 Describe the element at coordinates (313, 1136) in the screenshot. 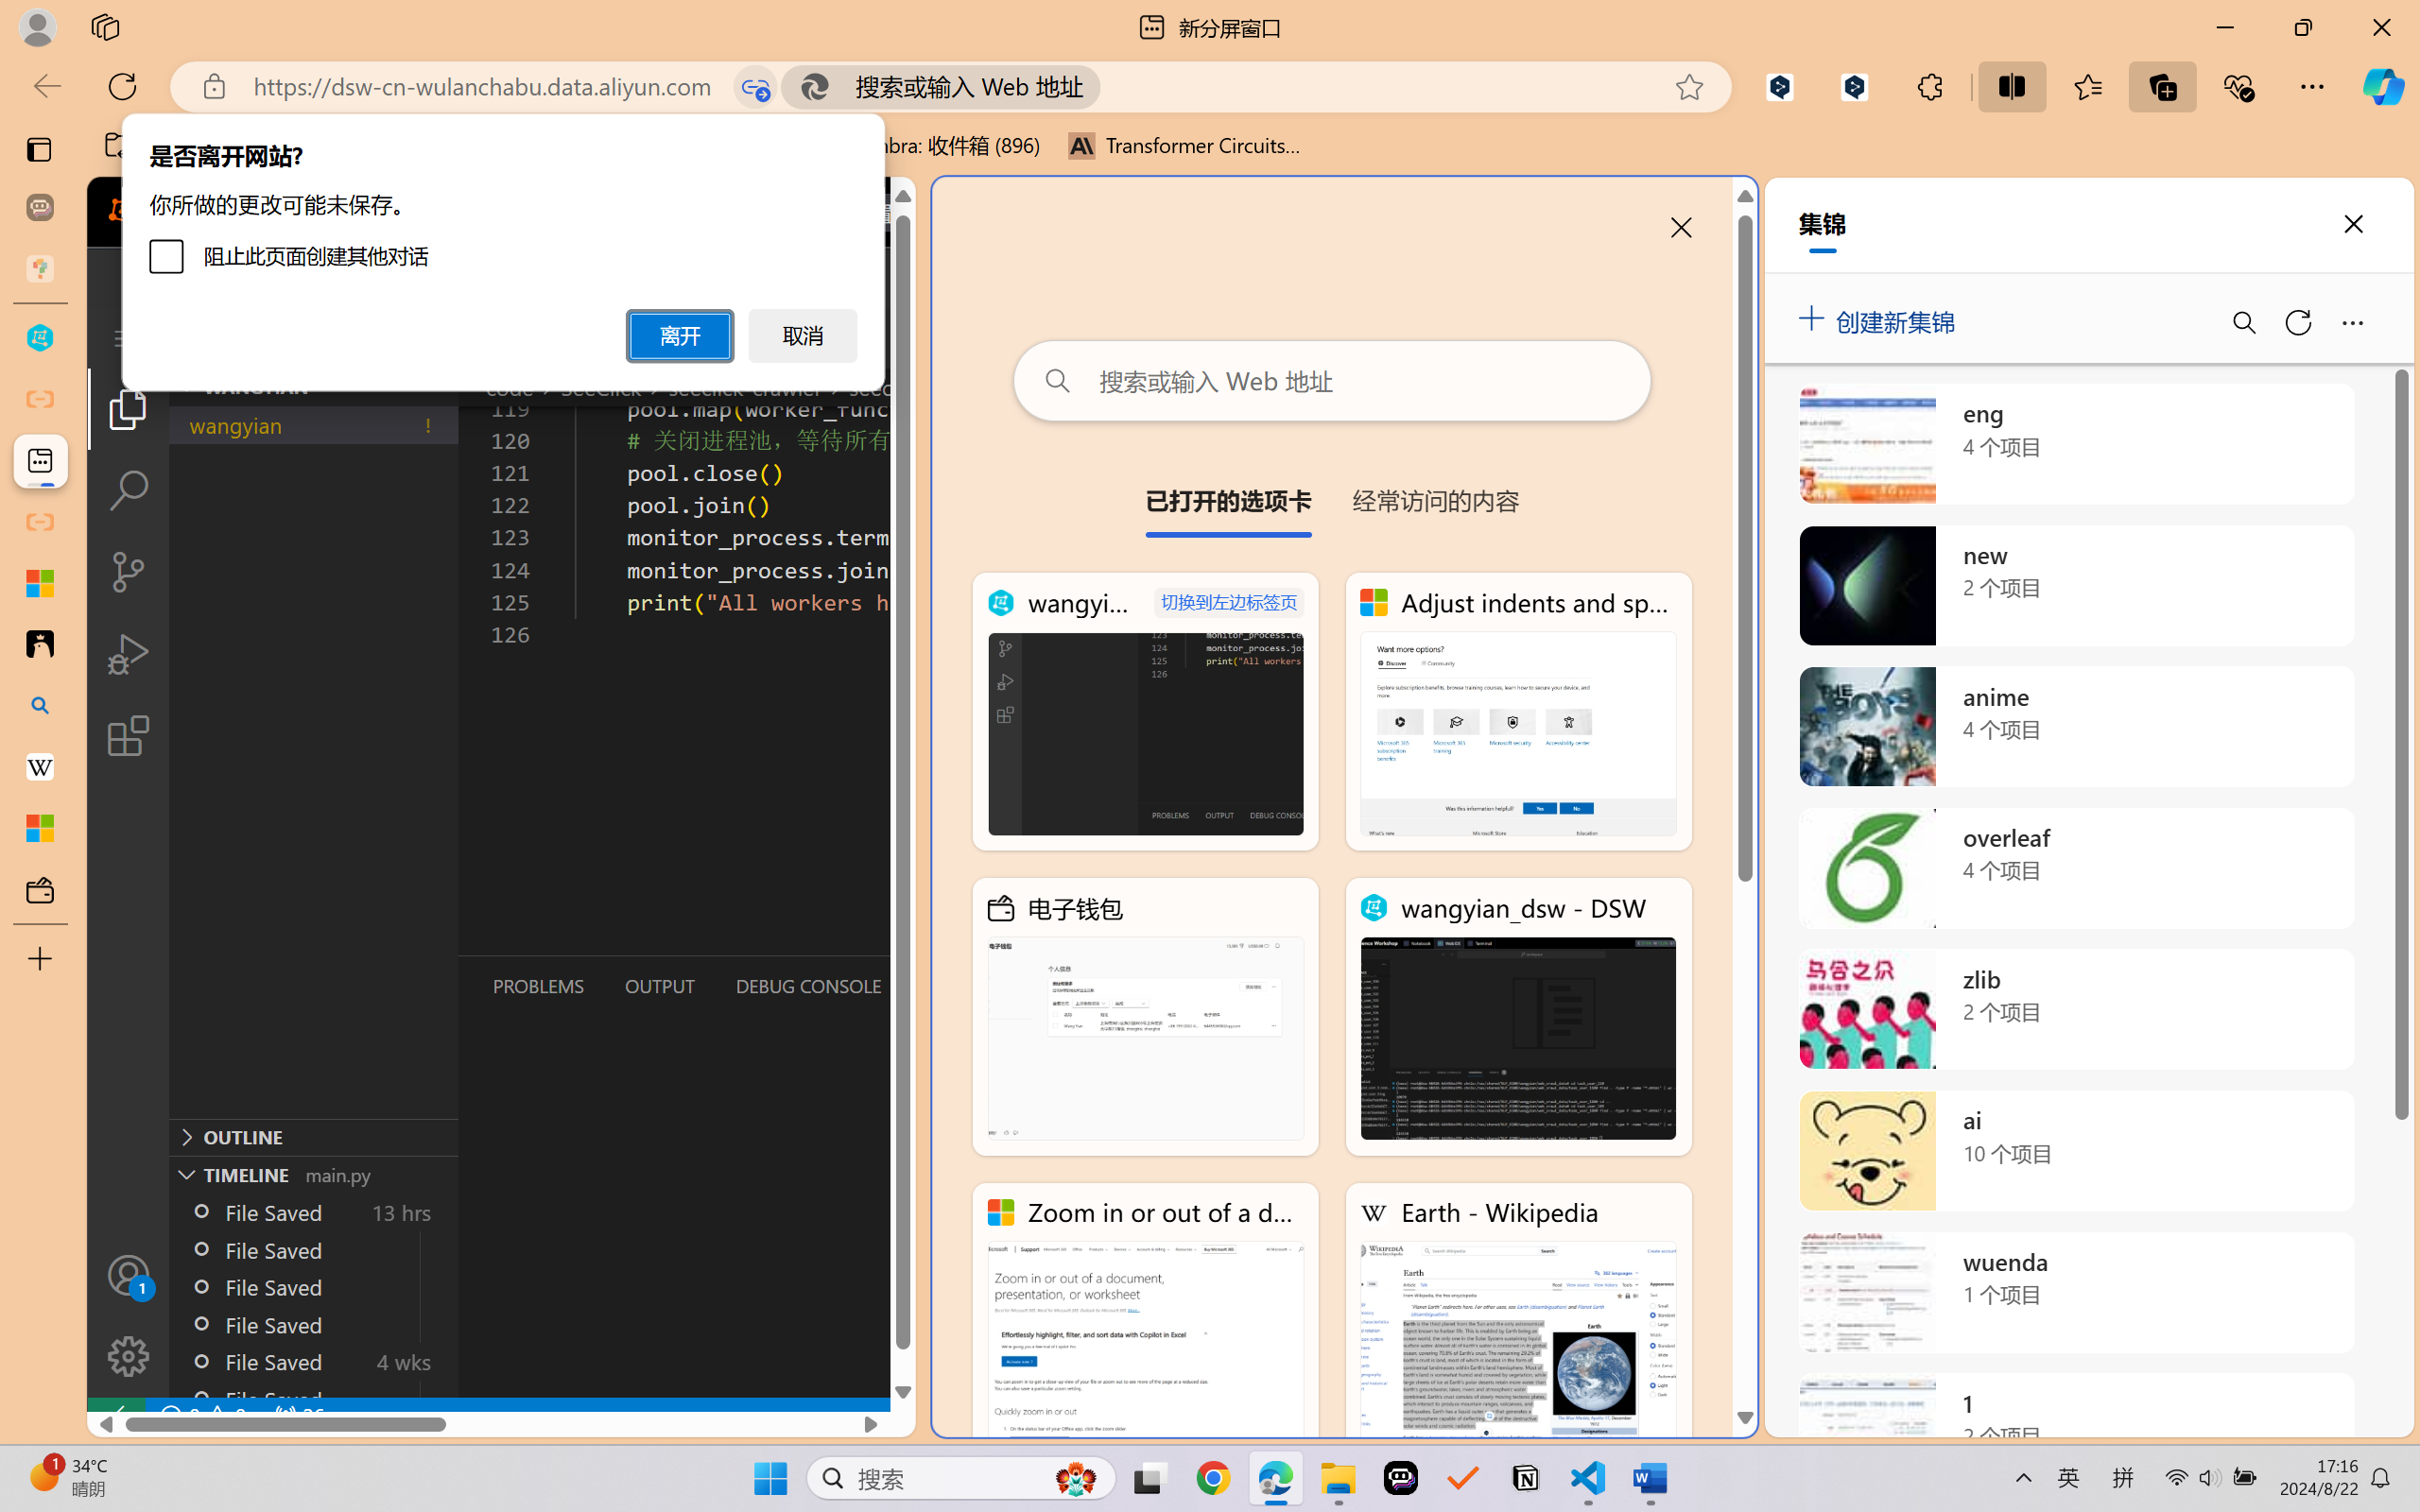

I see `Outline Section` at that location.